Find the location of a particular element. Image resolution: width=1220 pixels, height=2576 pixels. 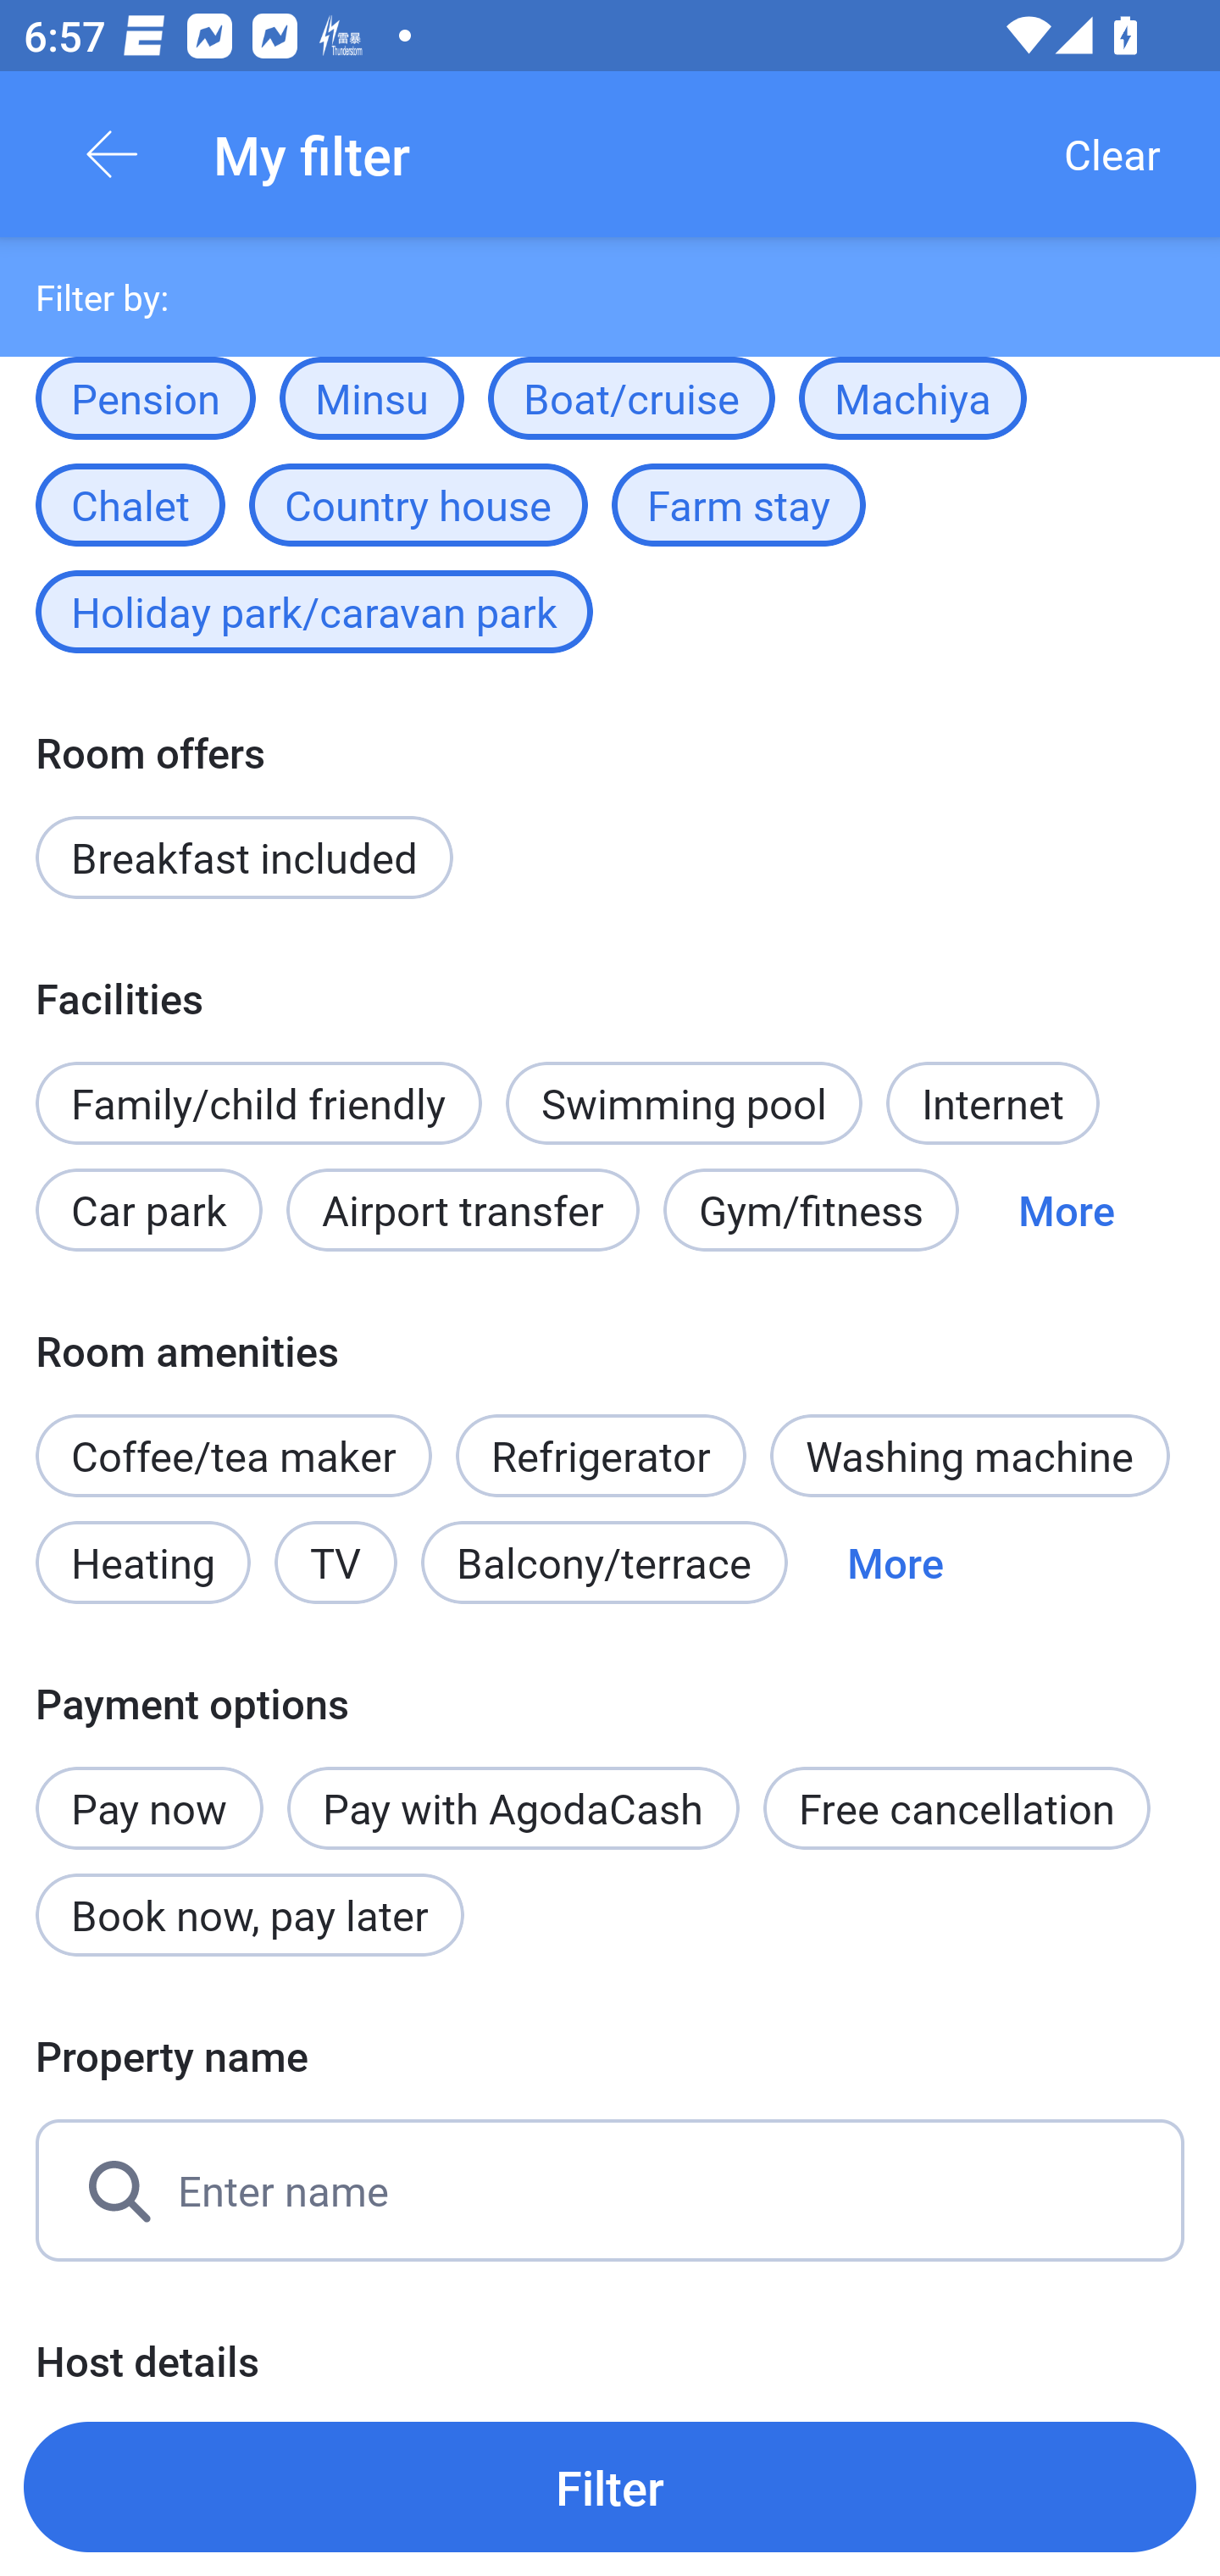

Pay with AgodaCash is located at coordinates (513, 1808).